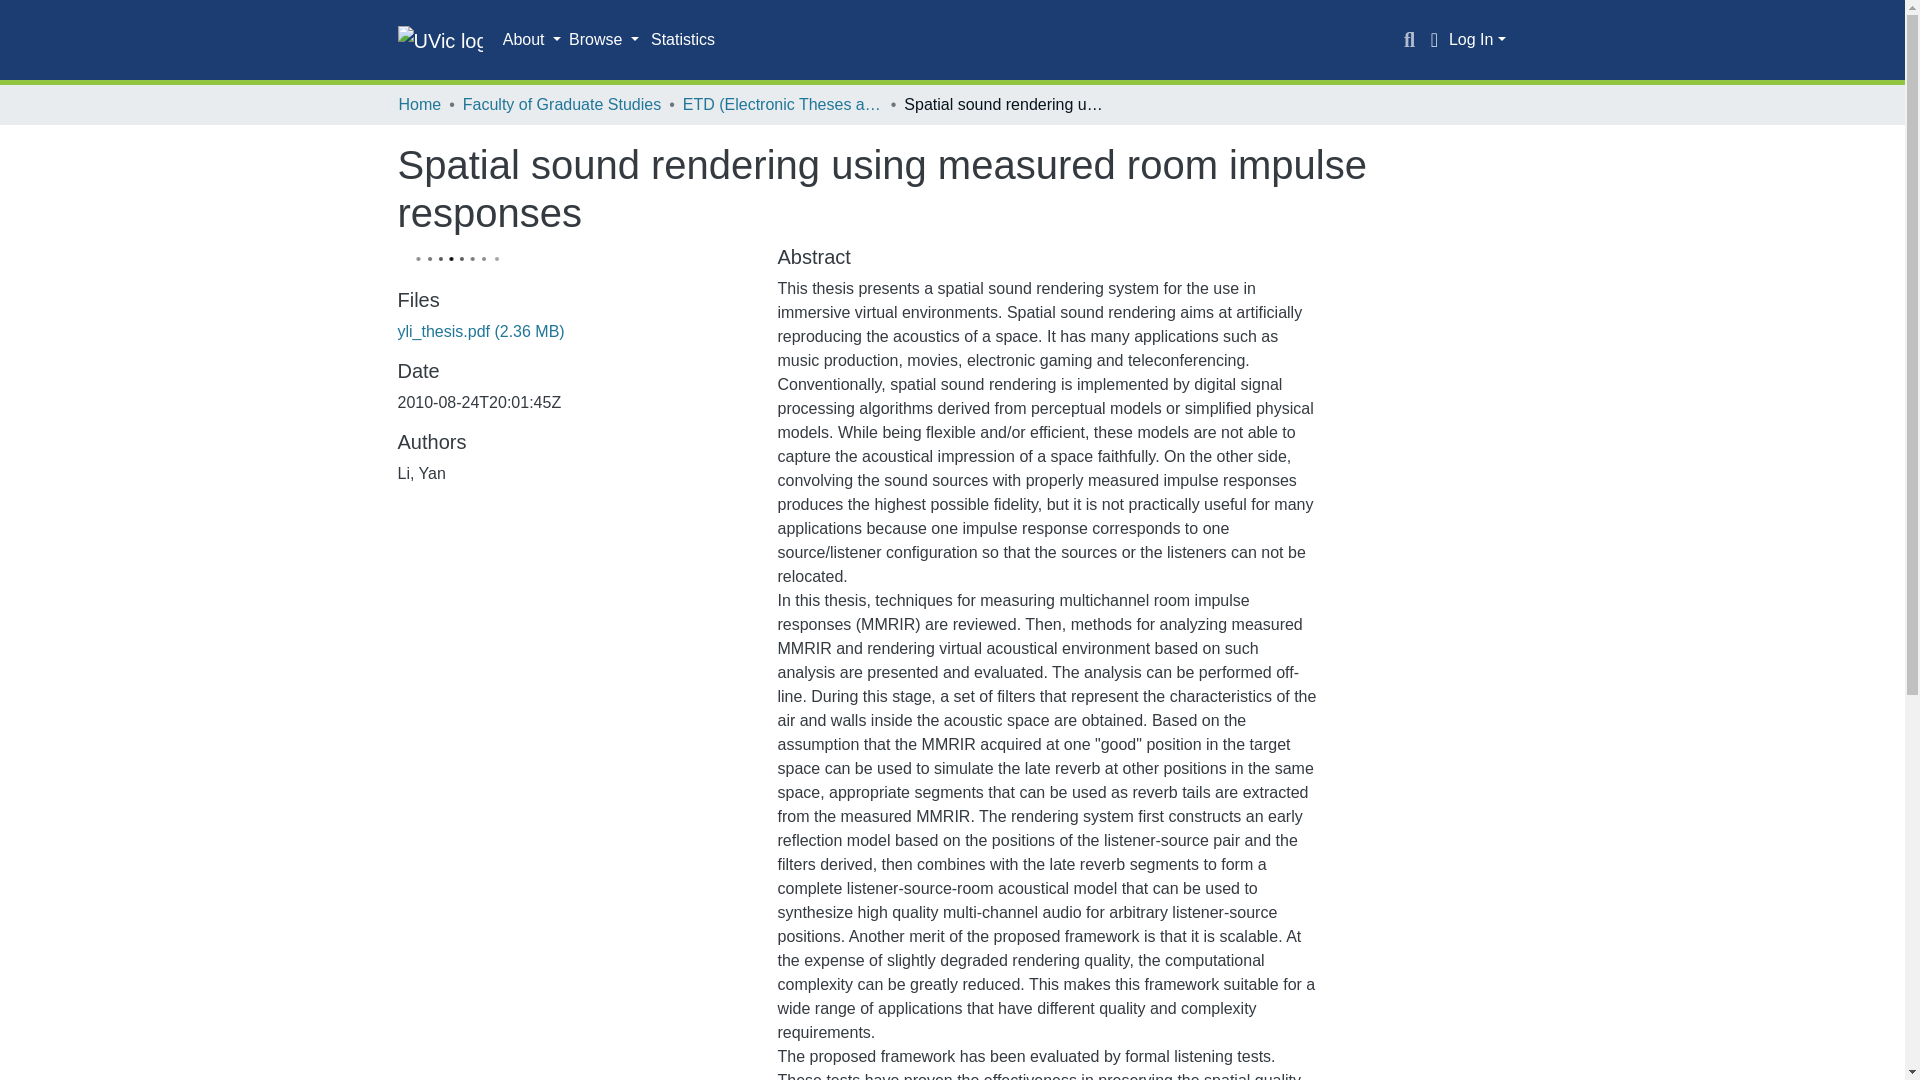 This screenshot has width=1920, height=1080. What do you see at coordinates (532, 40) in the screenshot?
I see `About` at bounding box center [532, 40].